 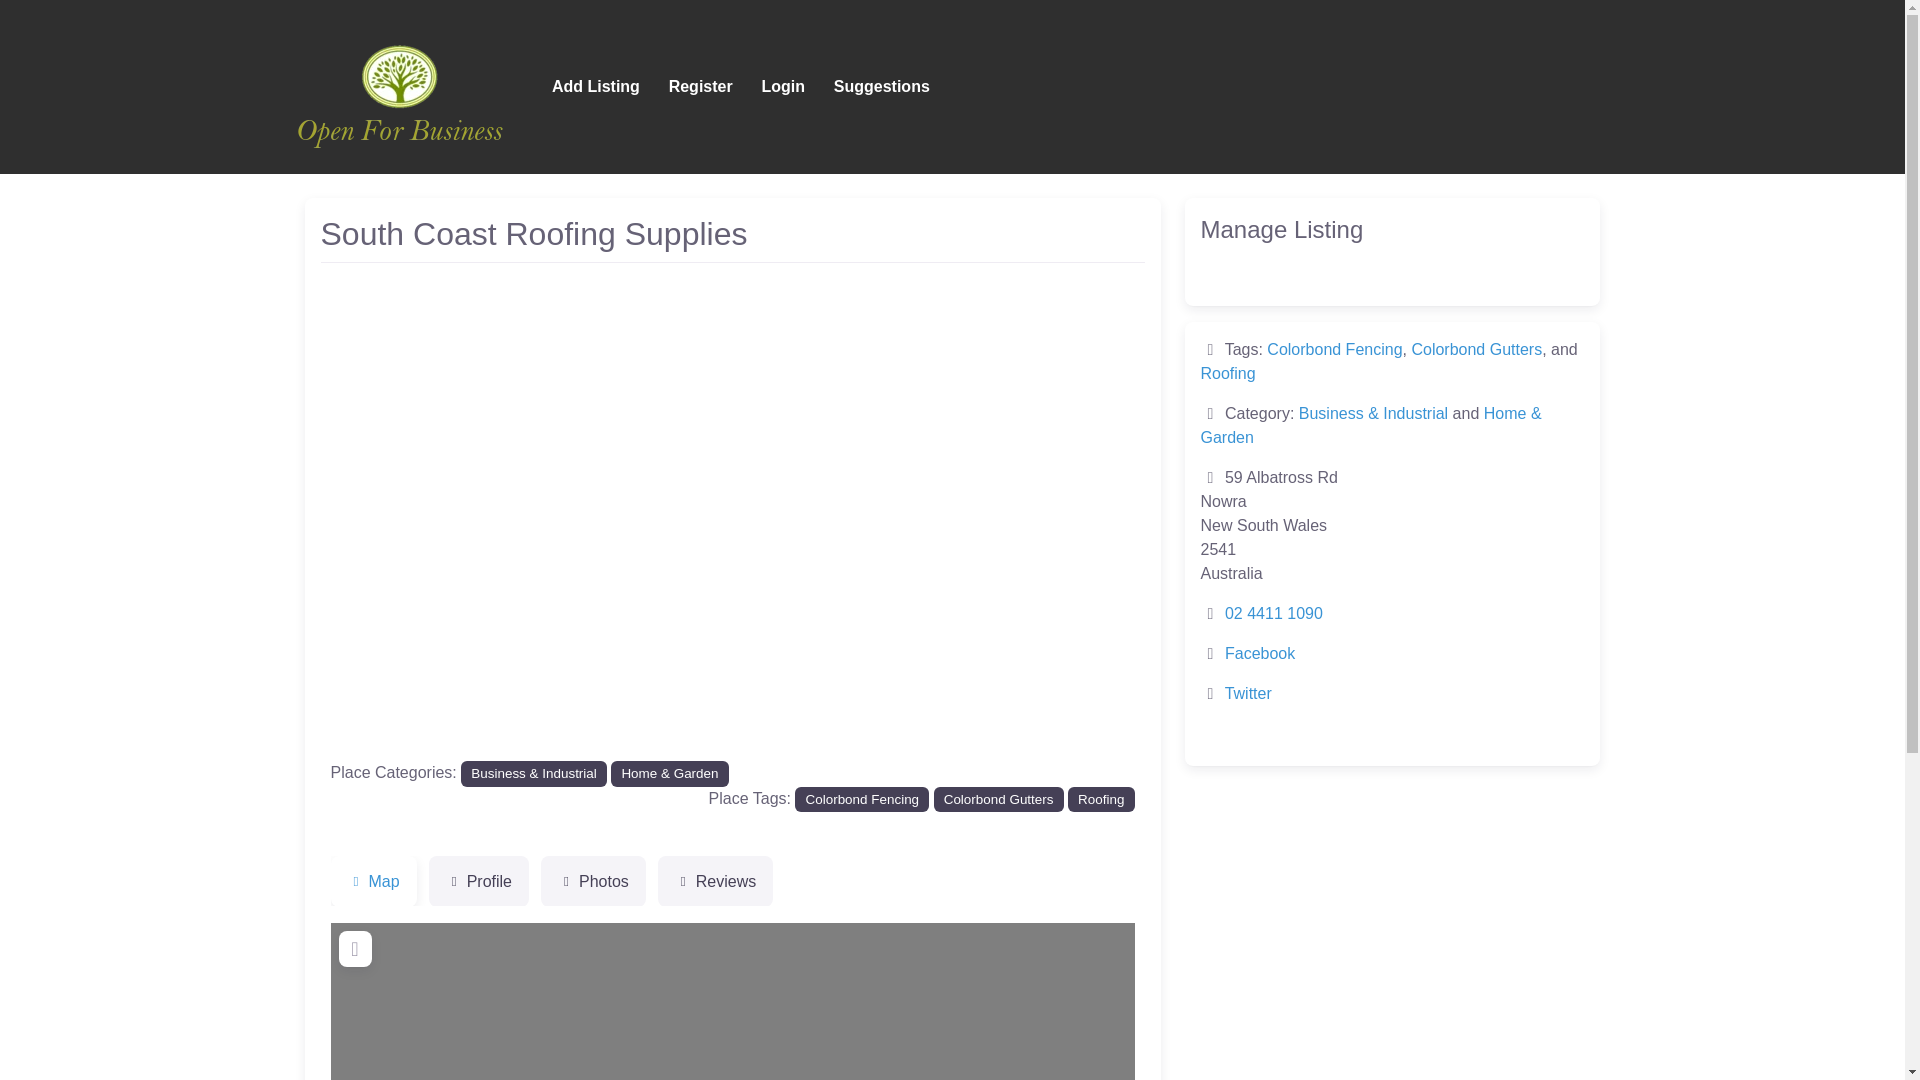 I want to click on Reviews, so click(x=716, y=882).